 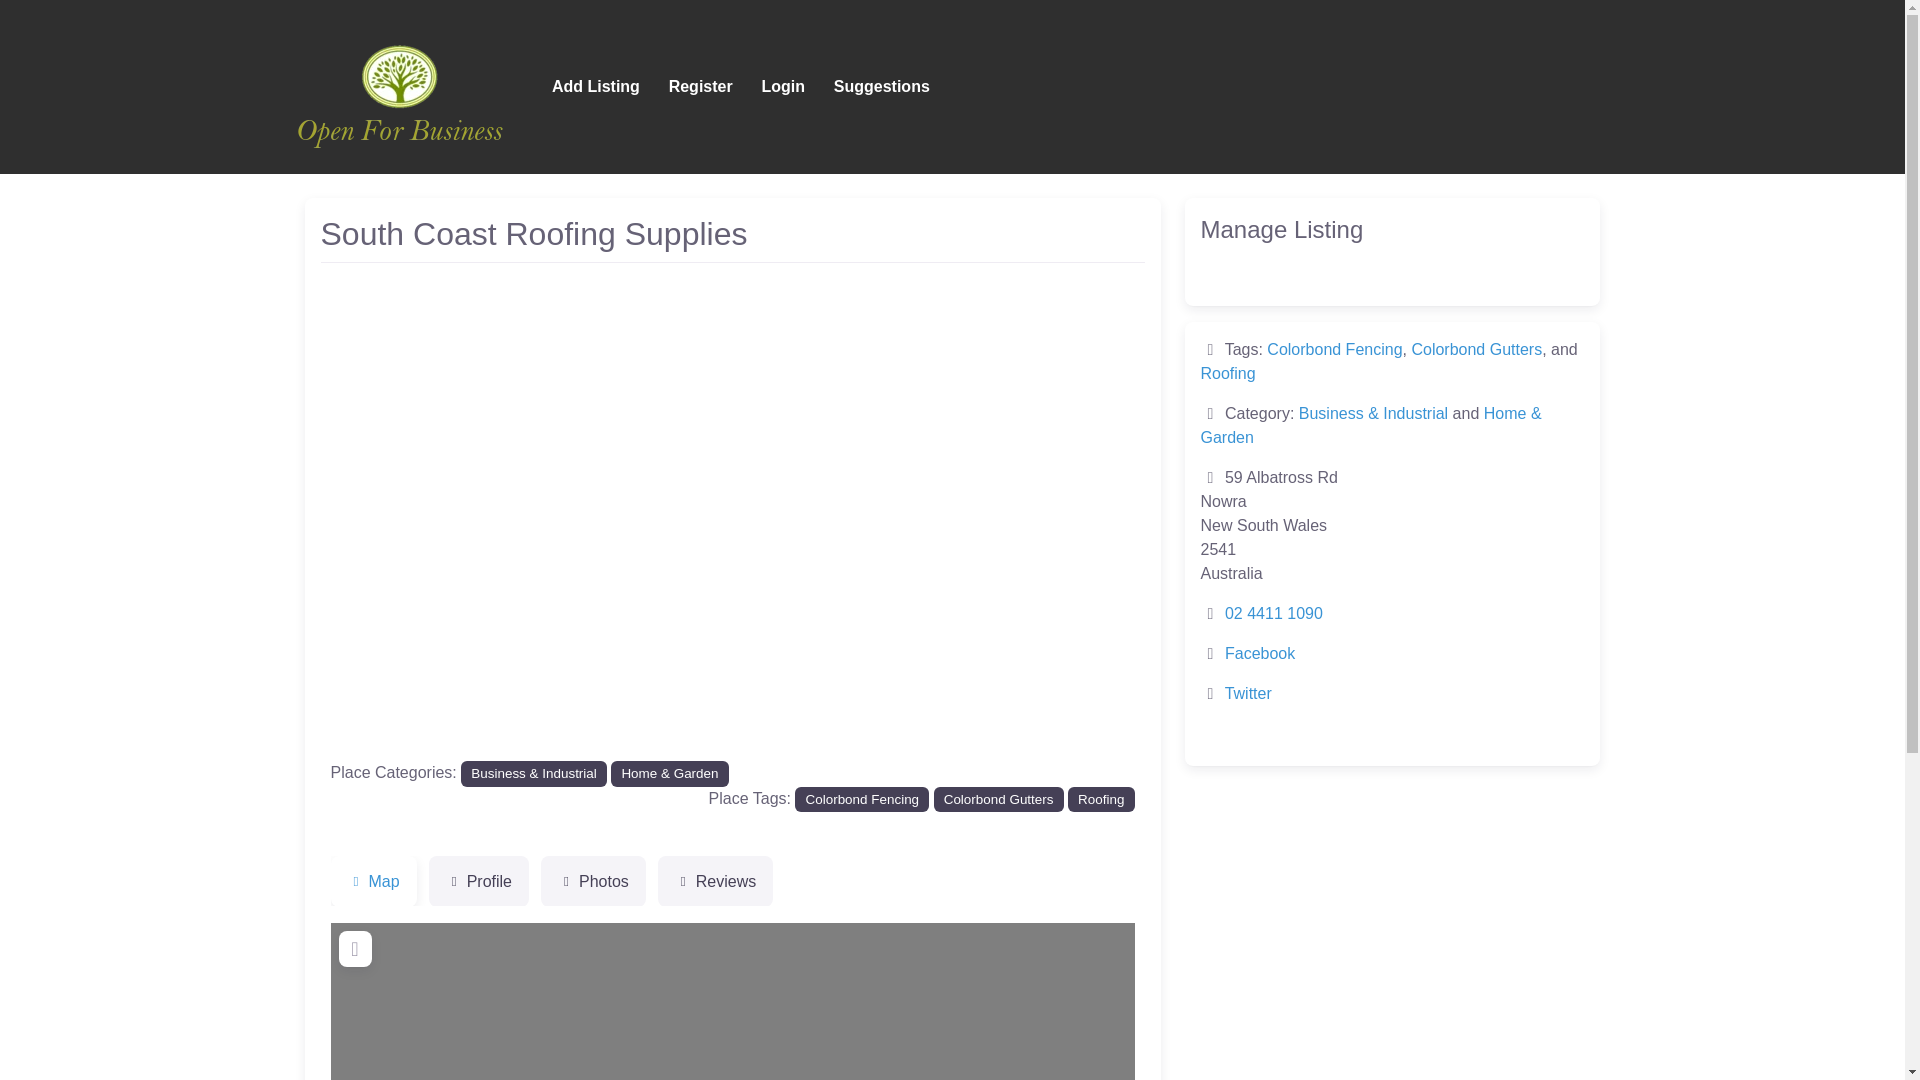 I want to click on Reviews, so click(x=716, y=882).